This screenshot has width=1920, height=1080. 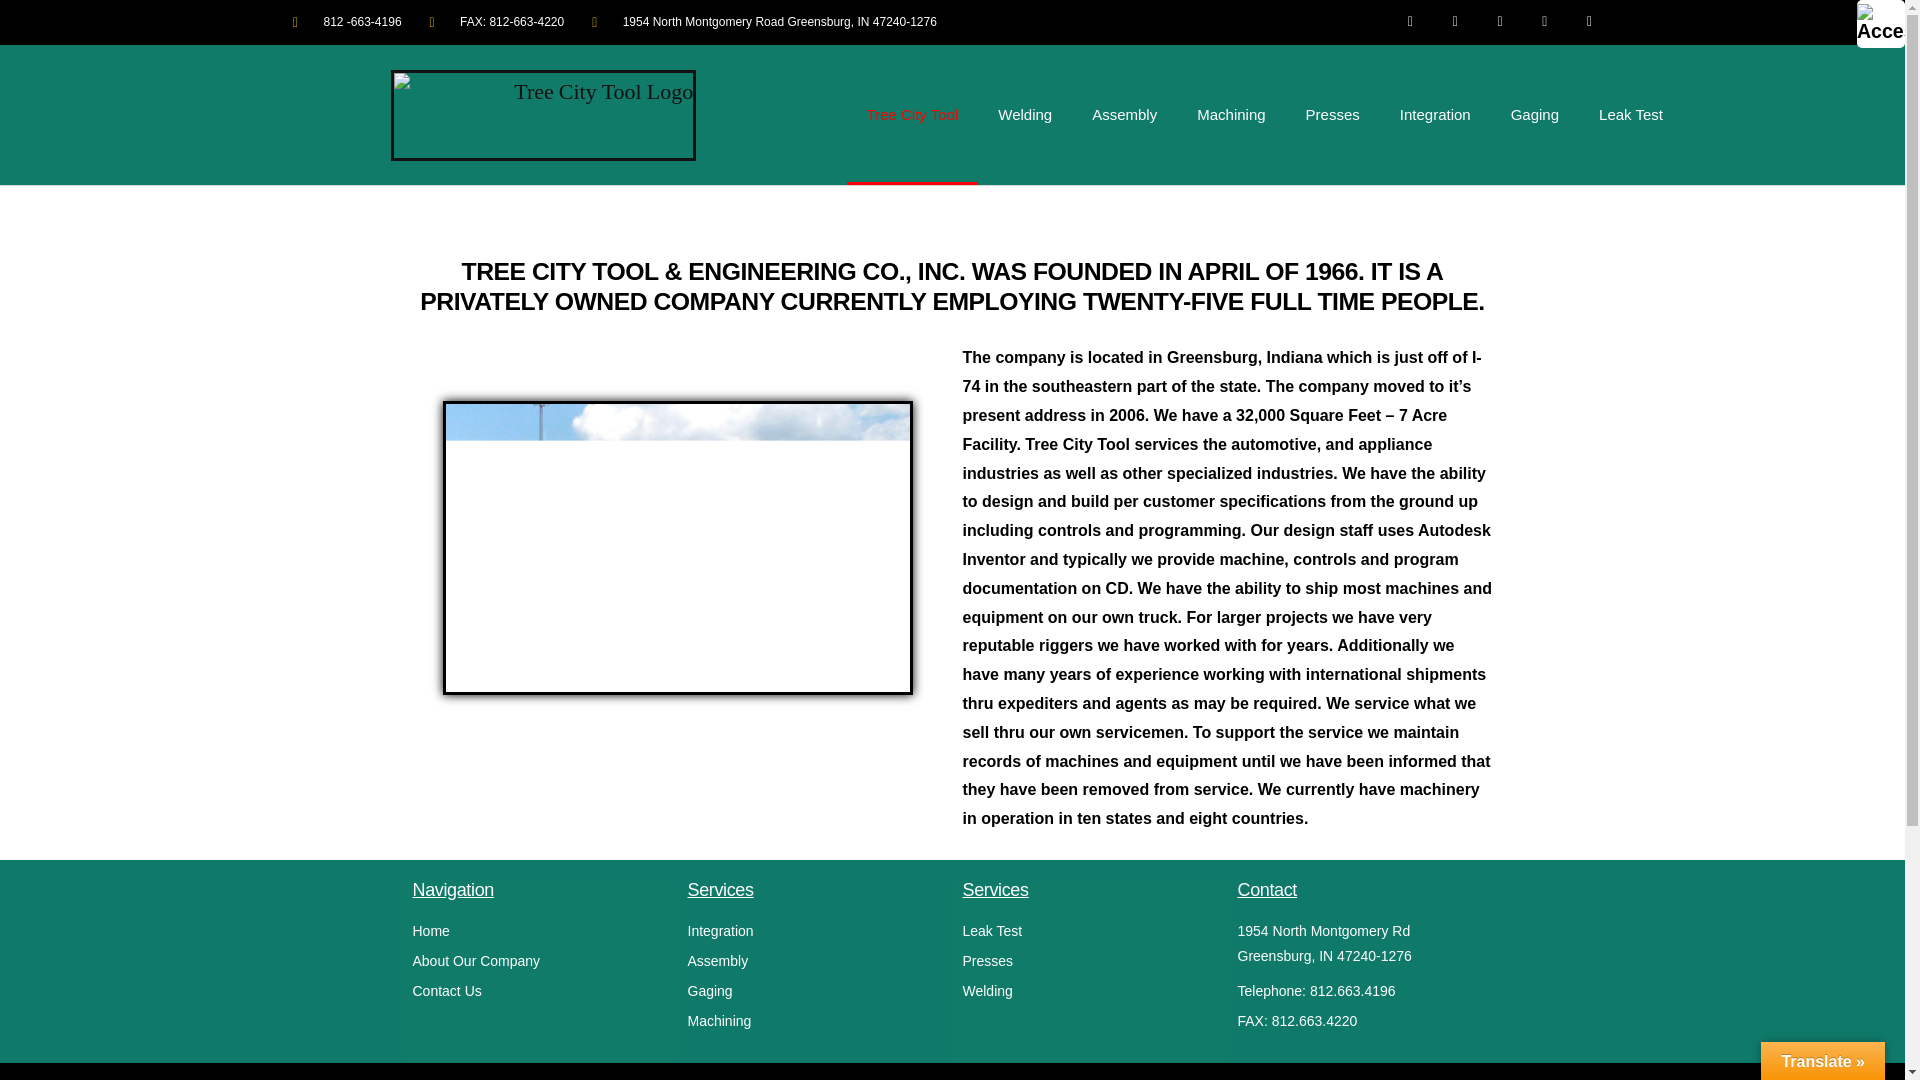 What do you see at coordinates (814, 931) in the screenshot?
I see `Integration` at bounding box center [814, 931].